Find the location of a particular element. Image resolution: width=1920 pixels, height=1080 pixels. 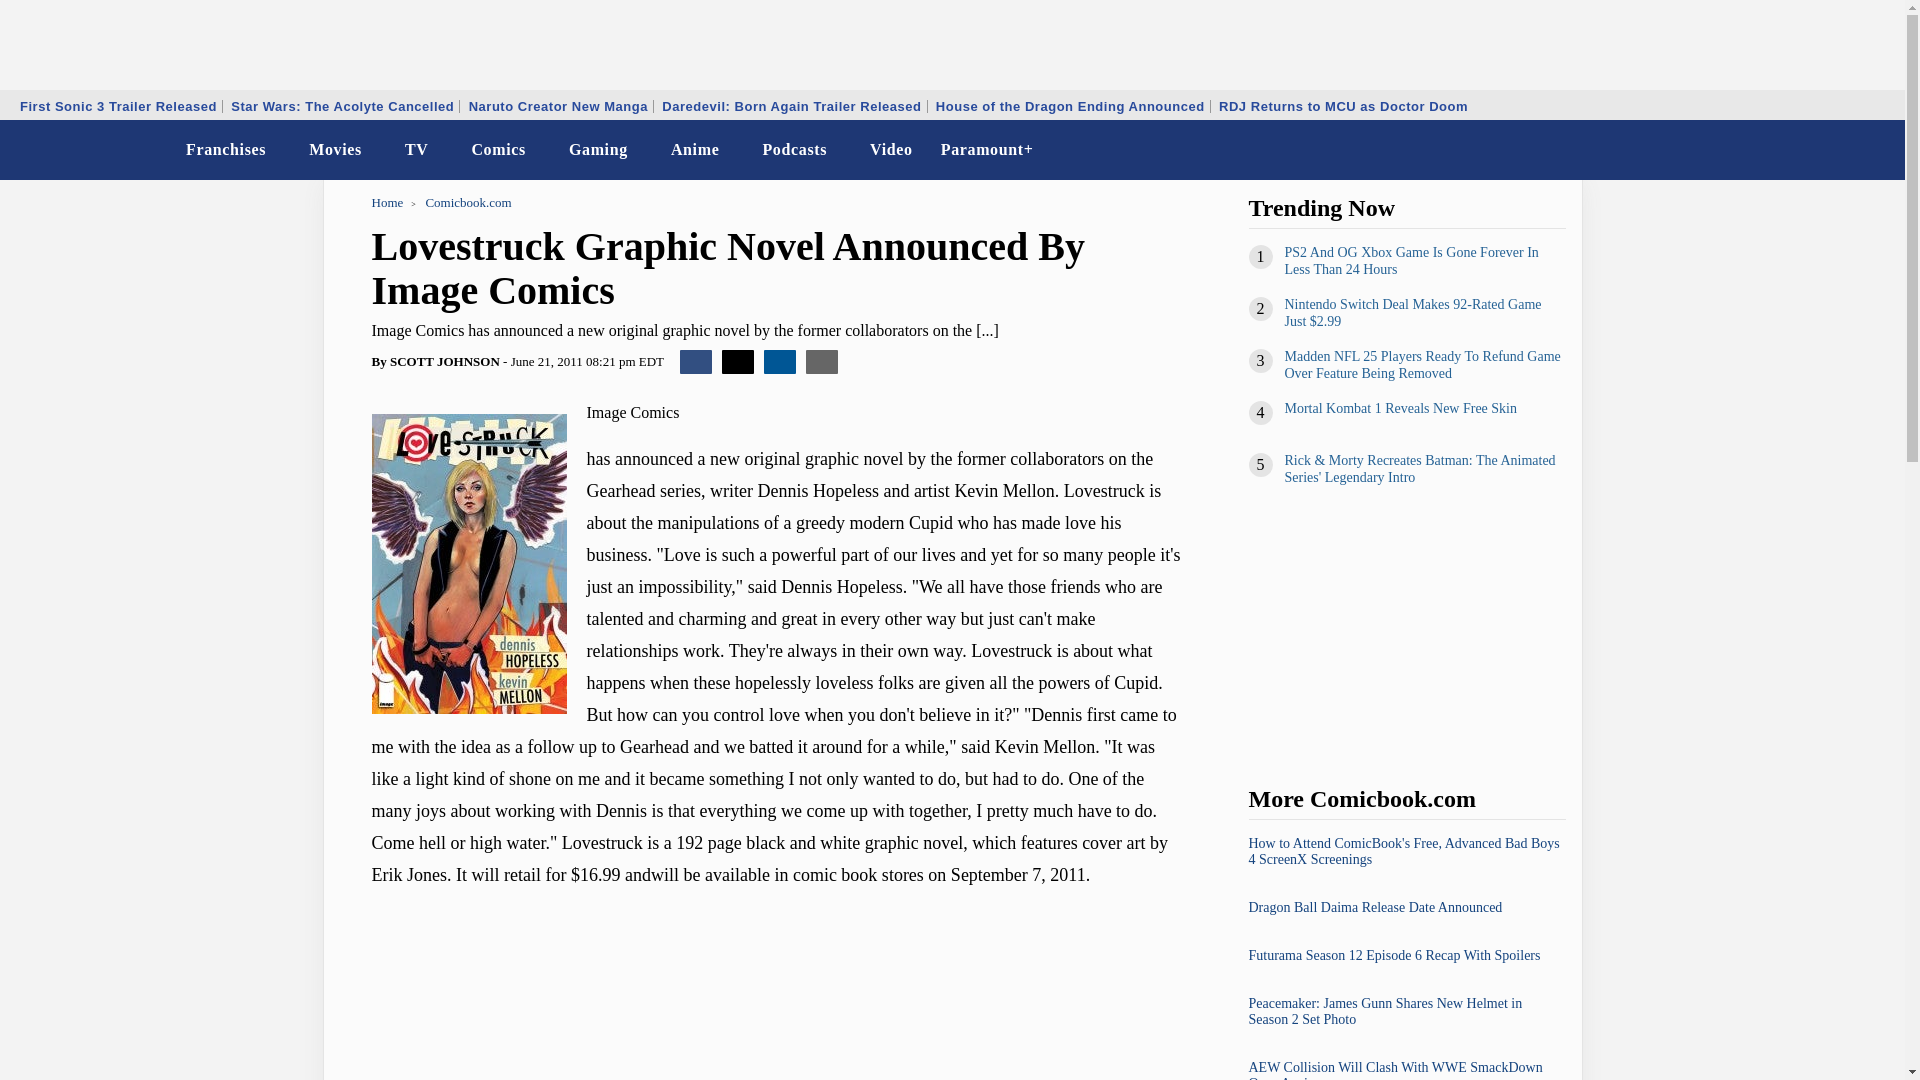

RDJ Returns to MCU as Doctor Doom is located at coordinates (1342, 106).